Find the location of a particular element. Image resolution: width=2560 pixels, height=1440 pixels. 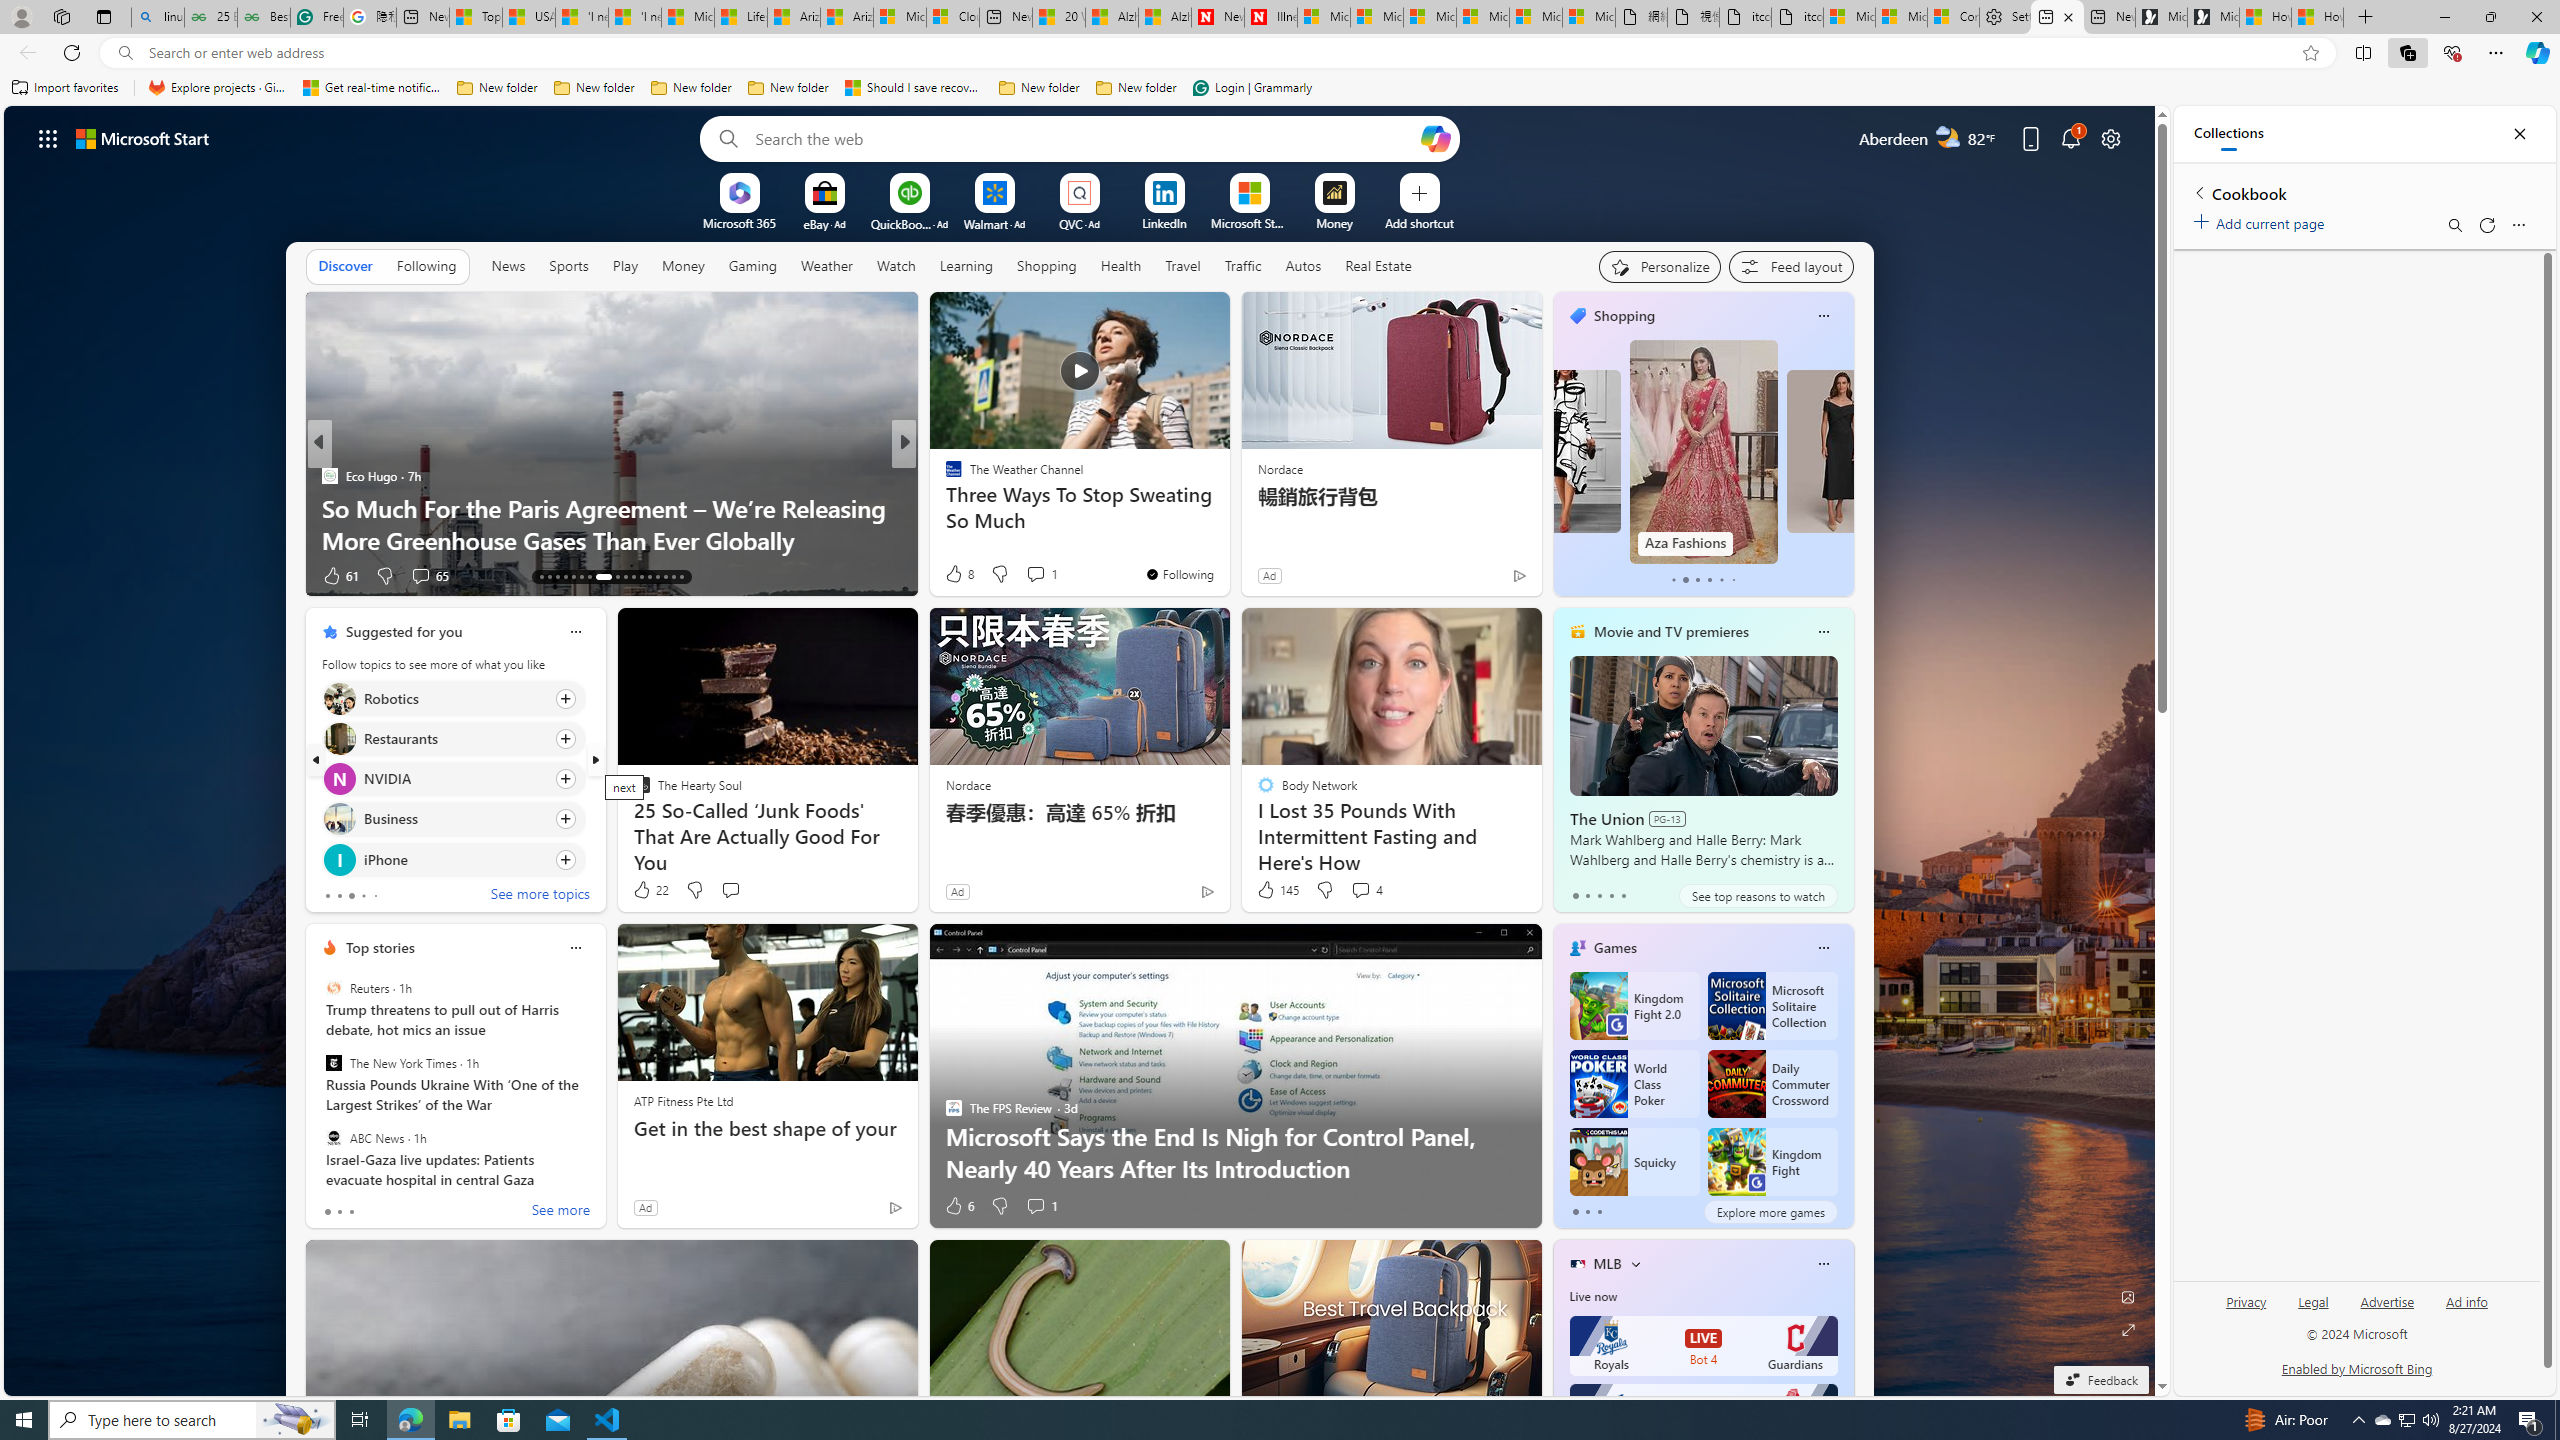

AutomationID: backgroundImagePicture is located at coordinates (1080, 750).